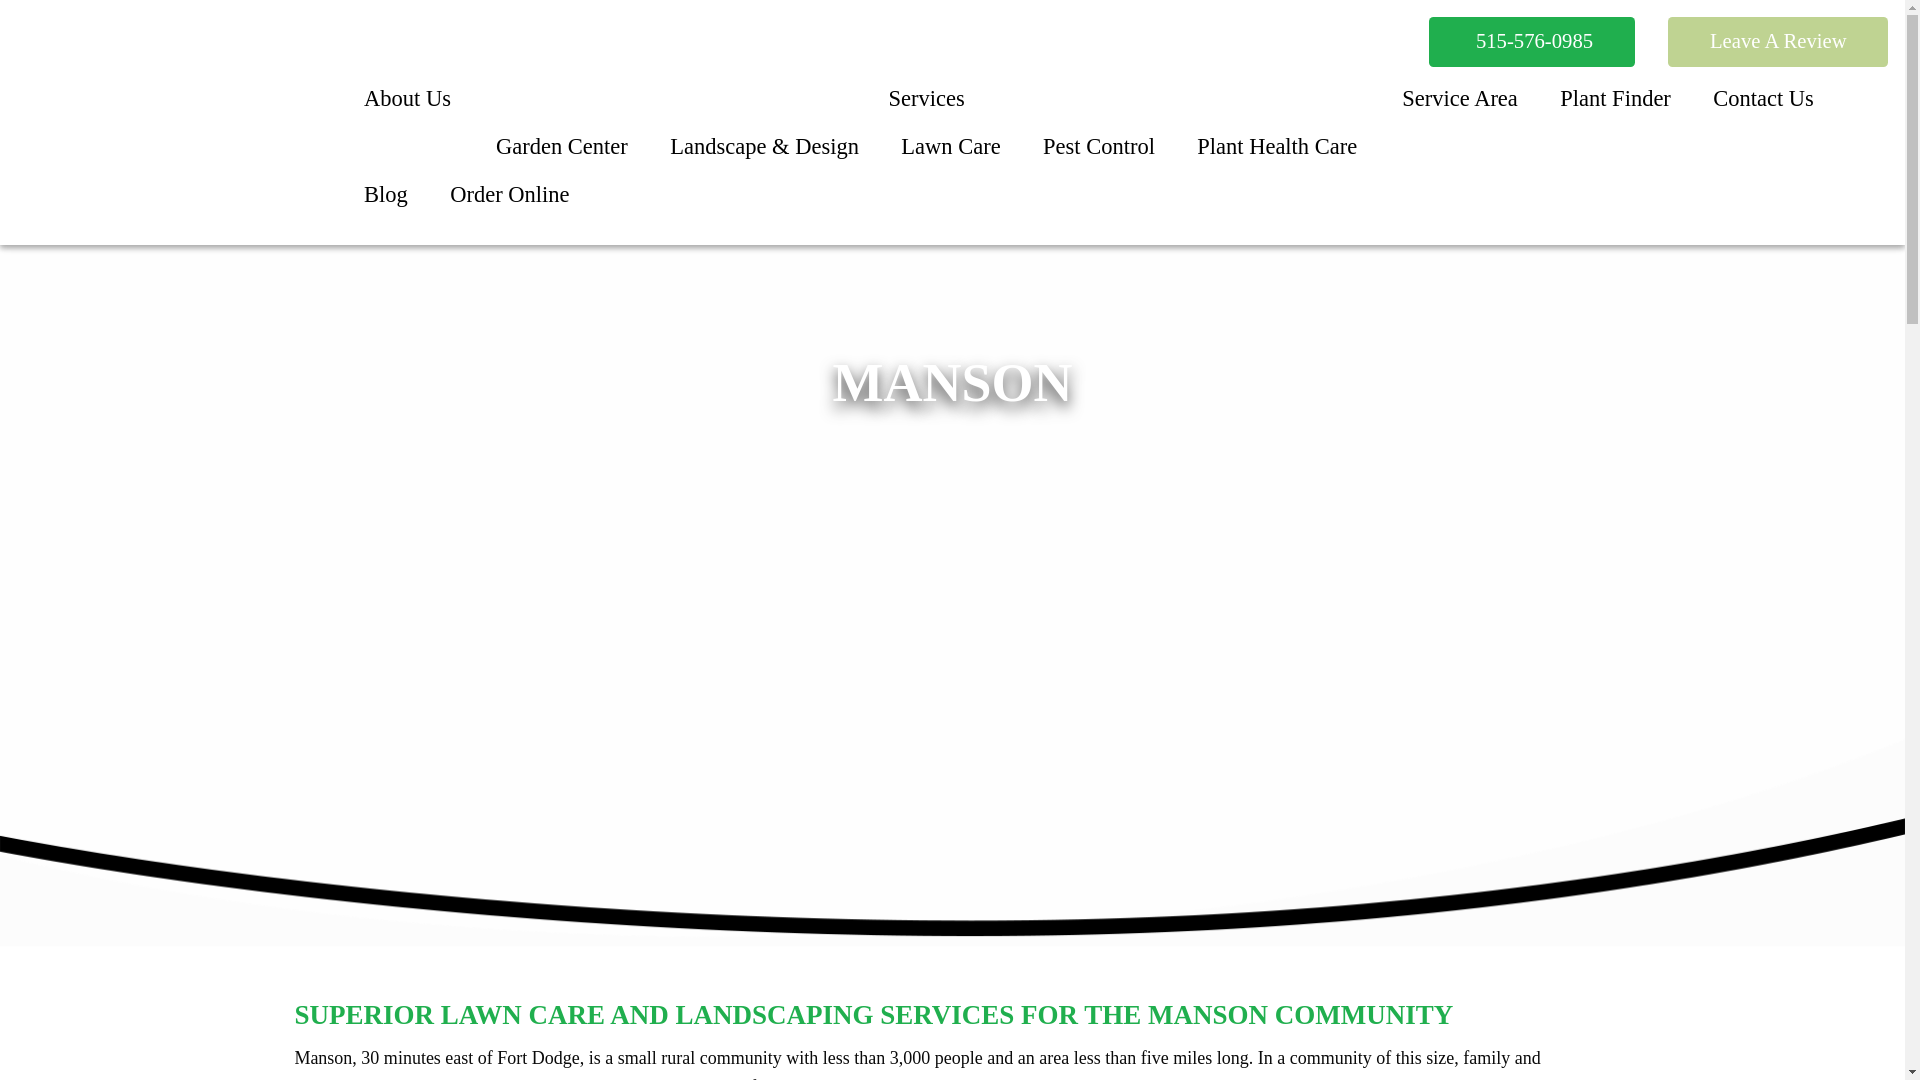  What do you see at coordinates (1763, 100) in the screenshot?
I see `Contact Us` at bounding box center [1763, 100].